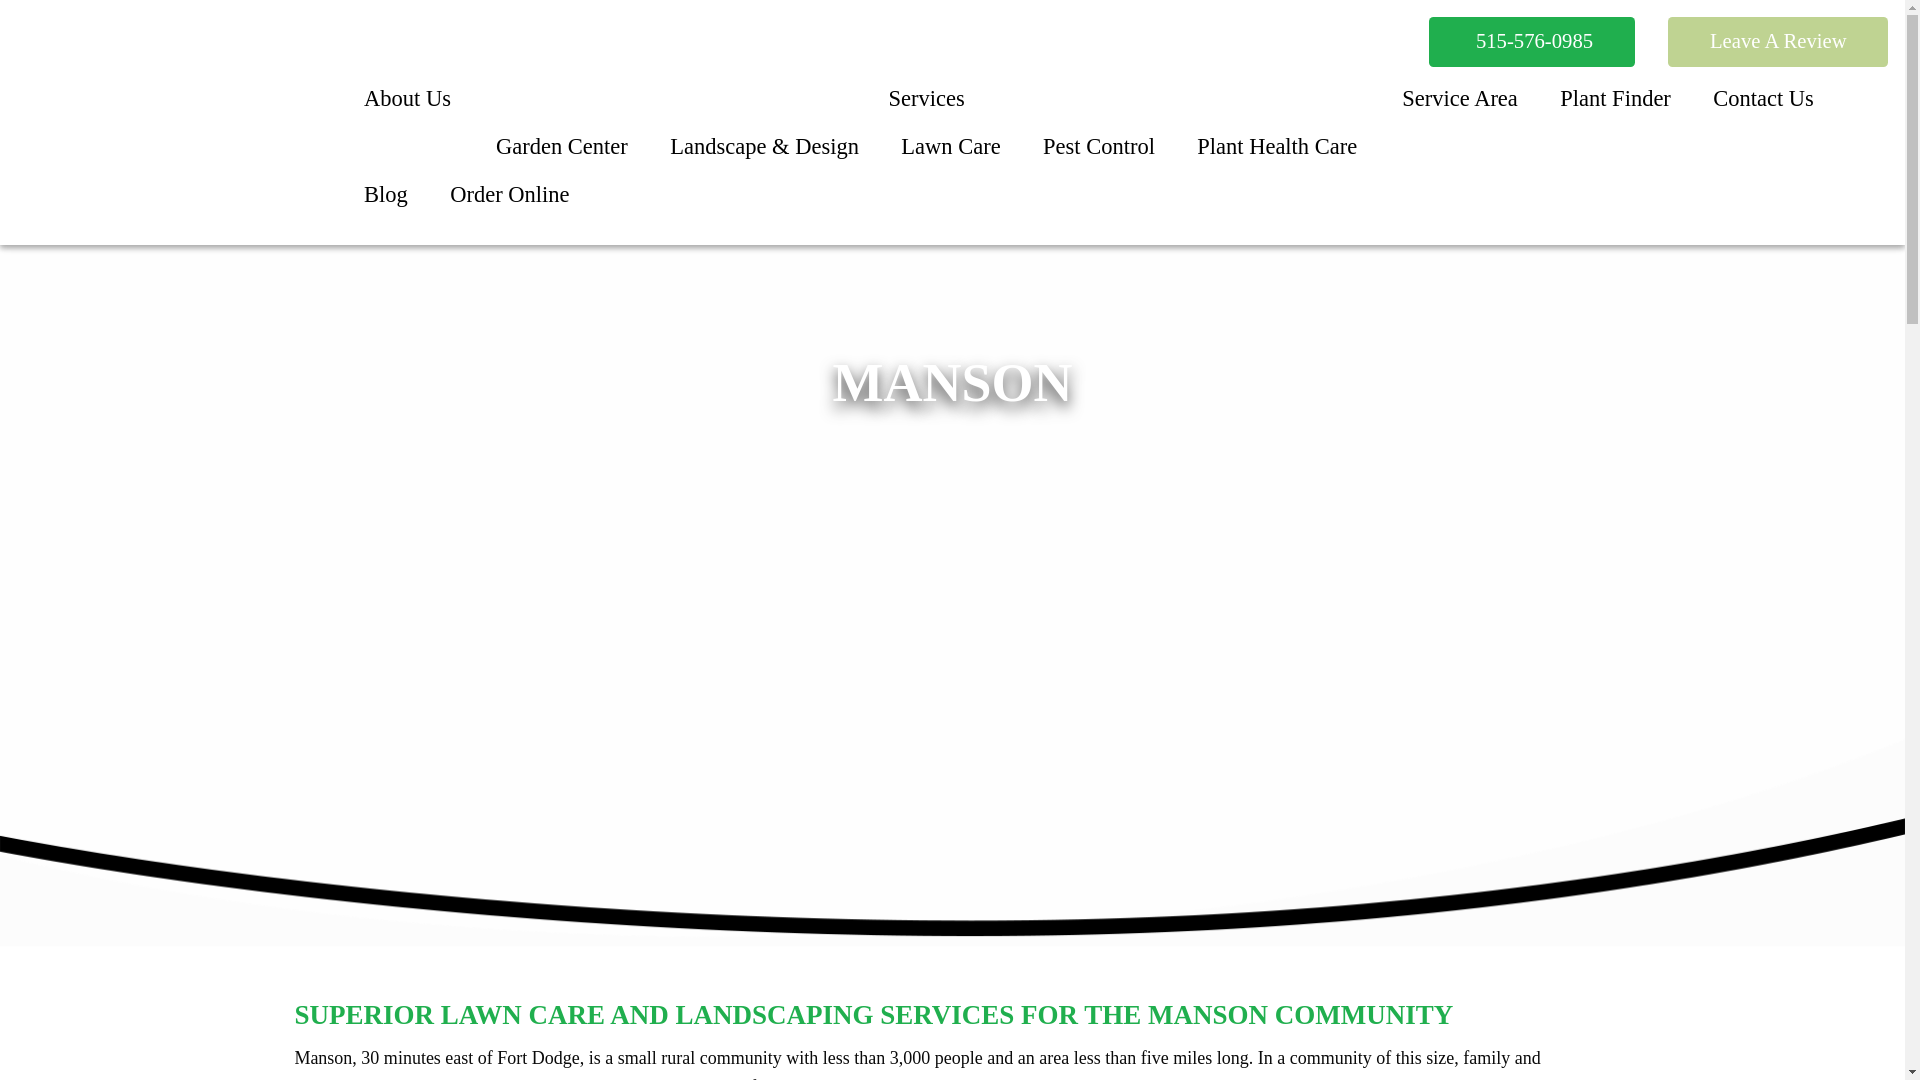  What do you see at coordinates (1763, 100) in the screenshot?
I see `Contact Us` at bounding box center [1763, 100].